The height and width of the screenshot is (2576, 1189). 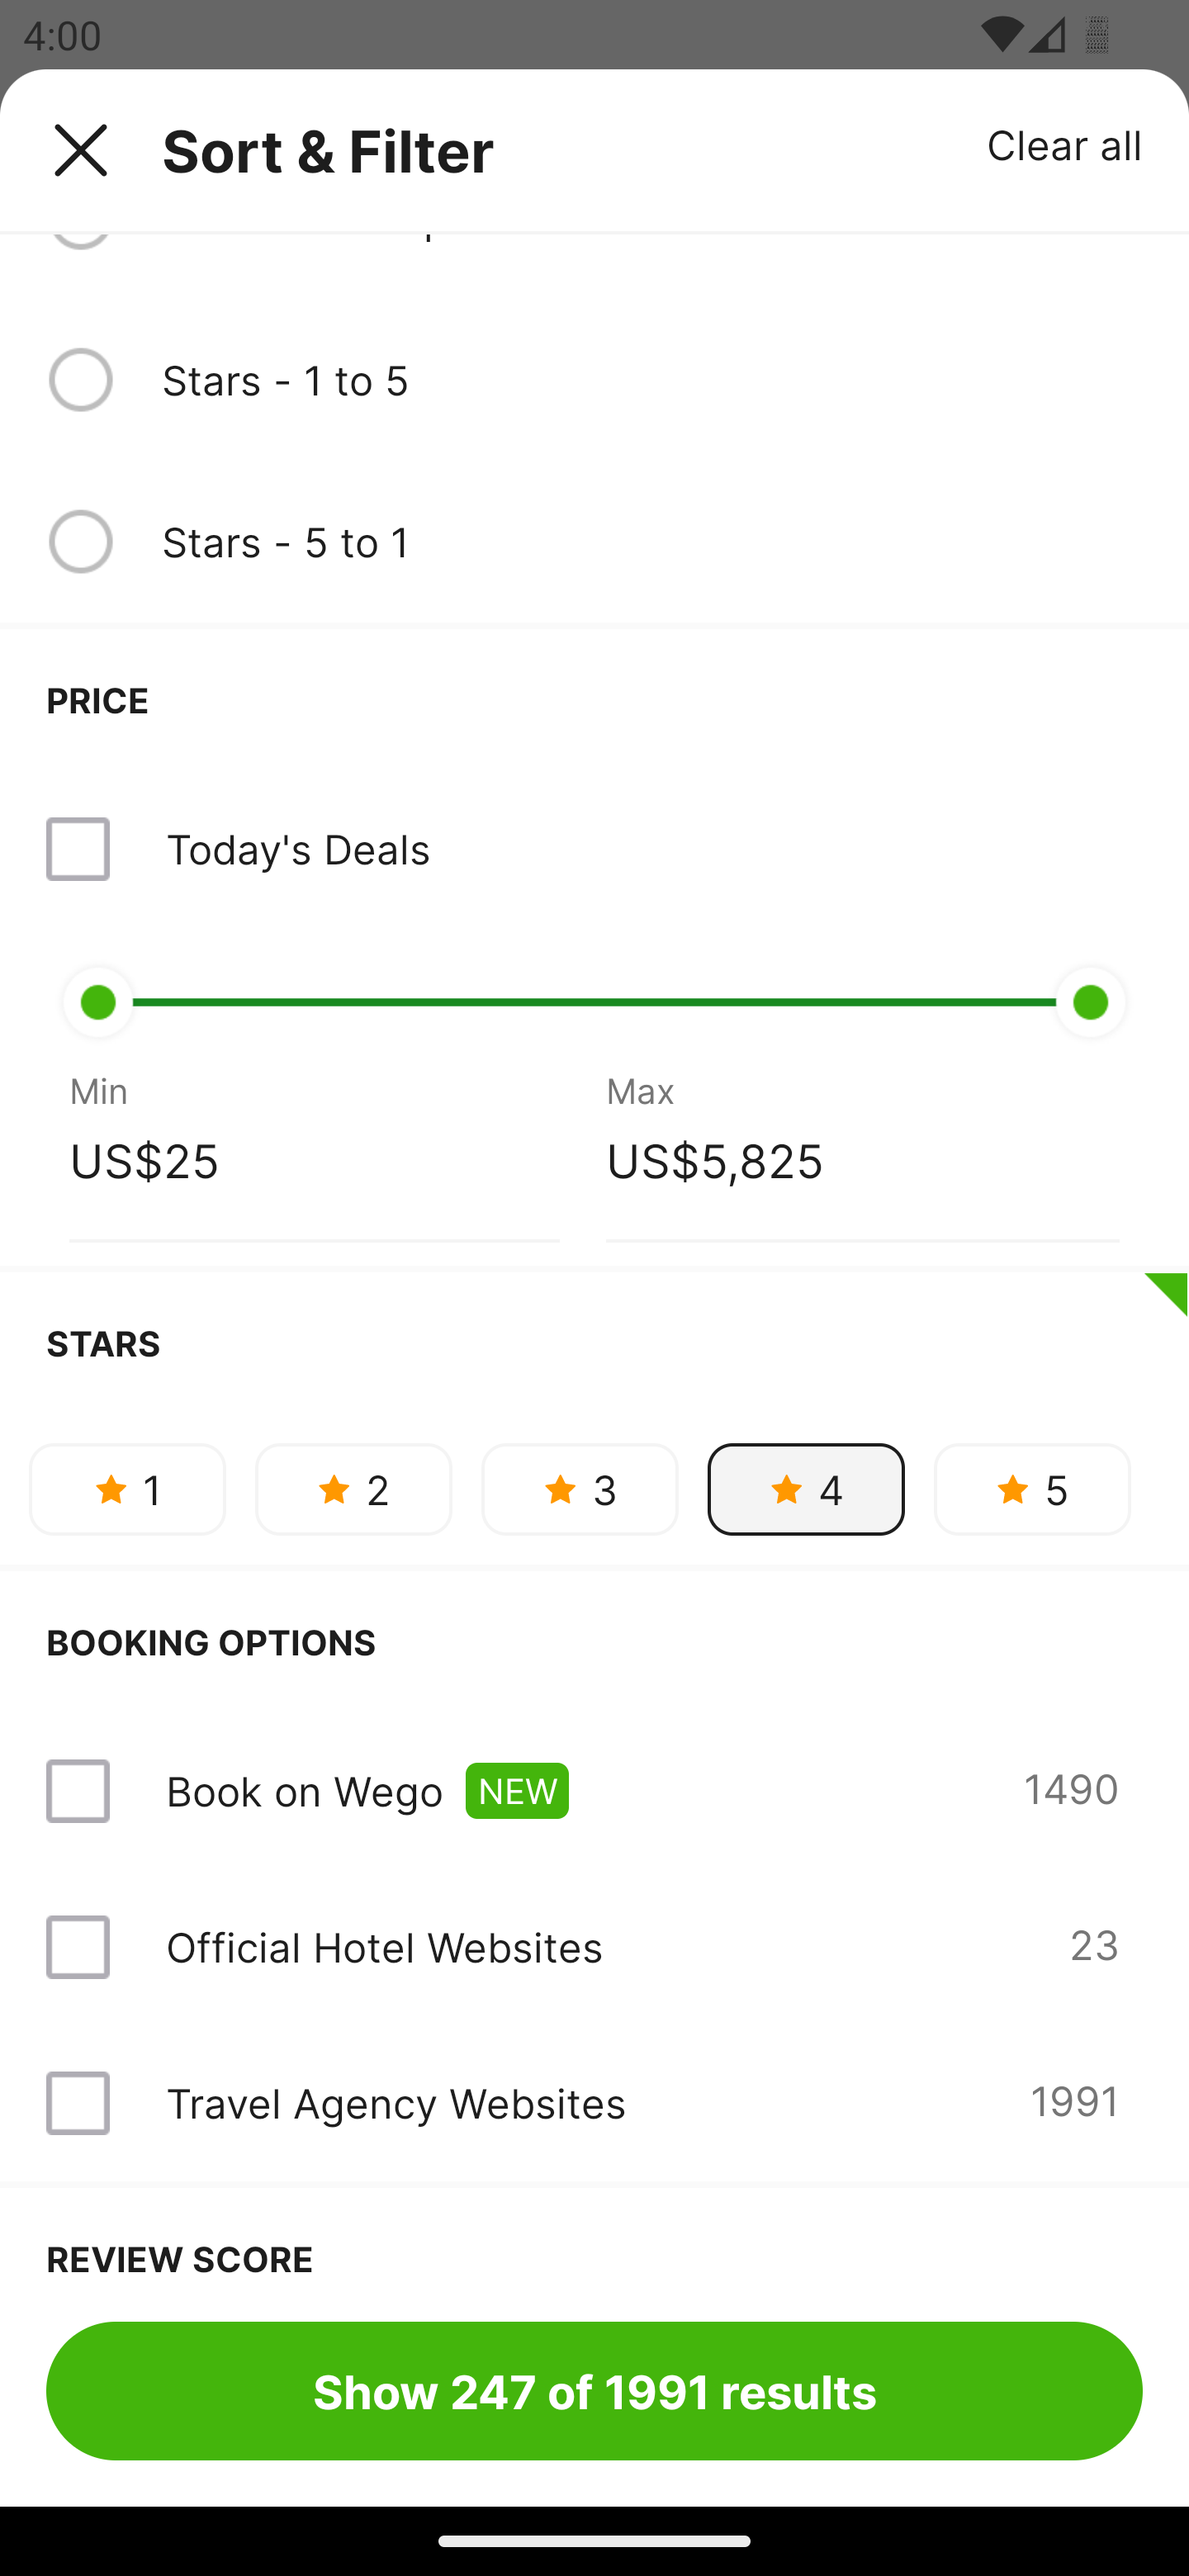 I want to click on Official Hotel Websites, so click(x=384, y=1947).